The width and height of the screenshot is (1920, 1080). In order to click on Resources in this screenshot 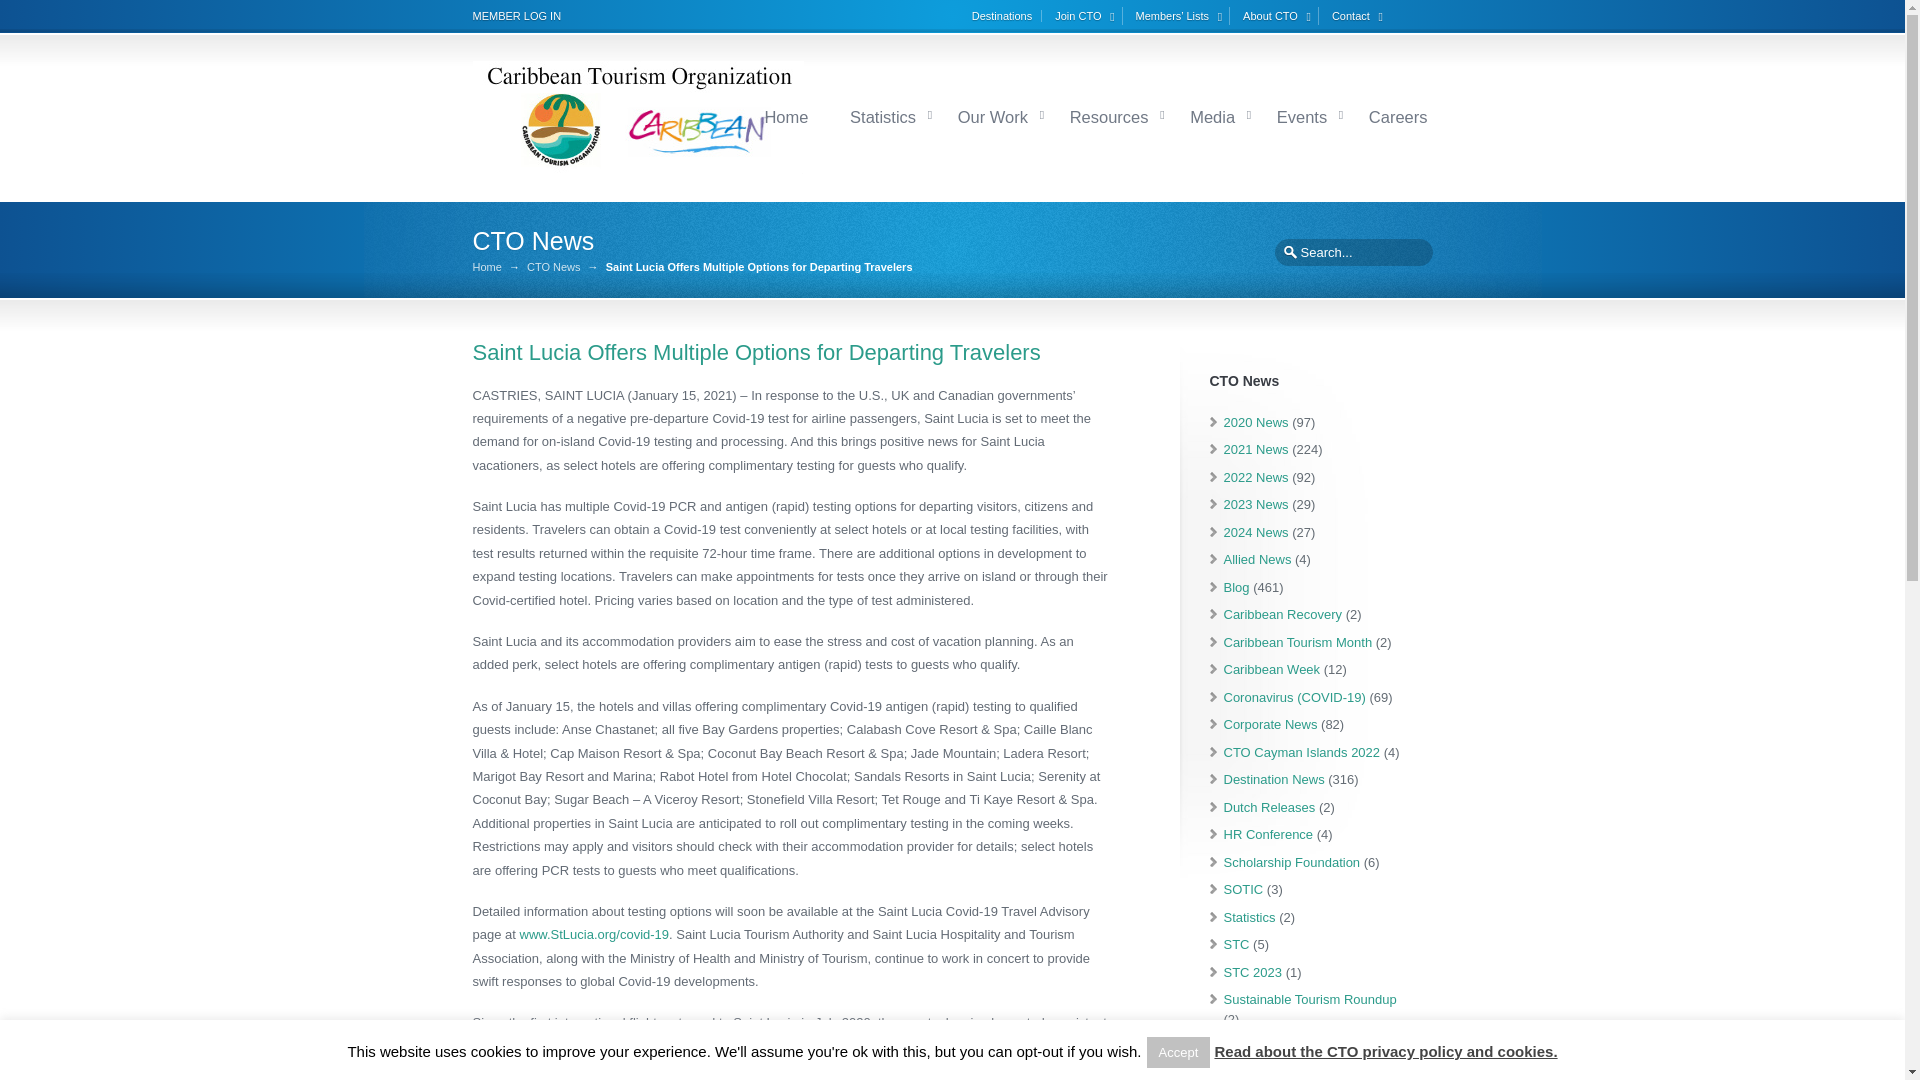, I will do `click(1109, 116)`.